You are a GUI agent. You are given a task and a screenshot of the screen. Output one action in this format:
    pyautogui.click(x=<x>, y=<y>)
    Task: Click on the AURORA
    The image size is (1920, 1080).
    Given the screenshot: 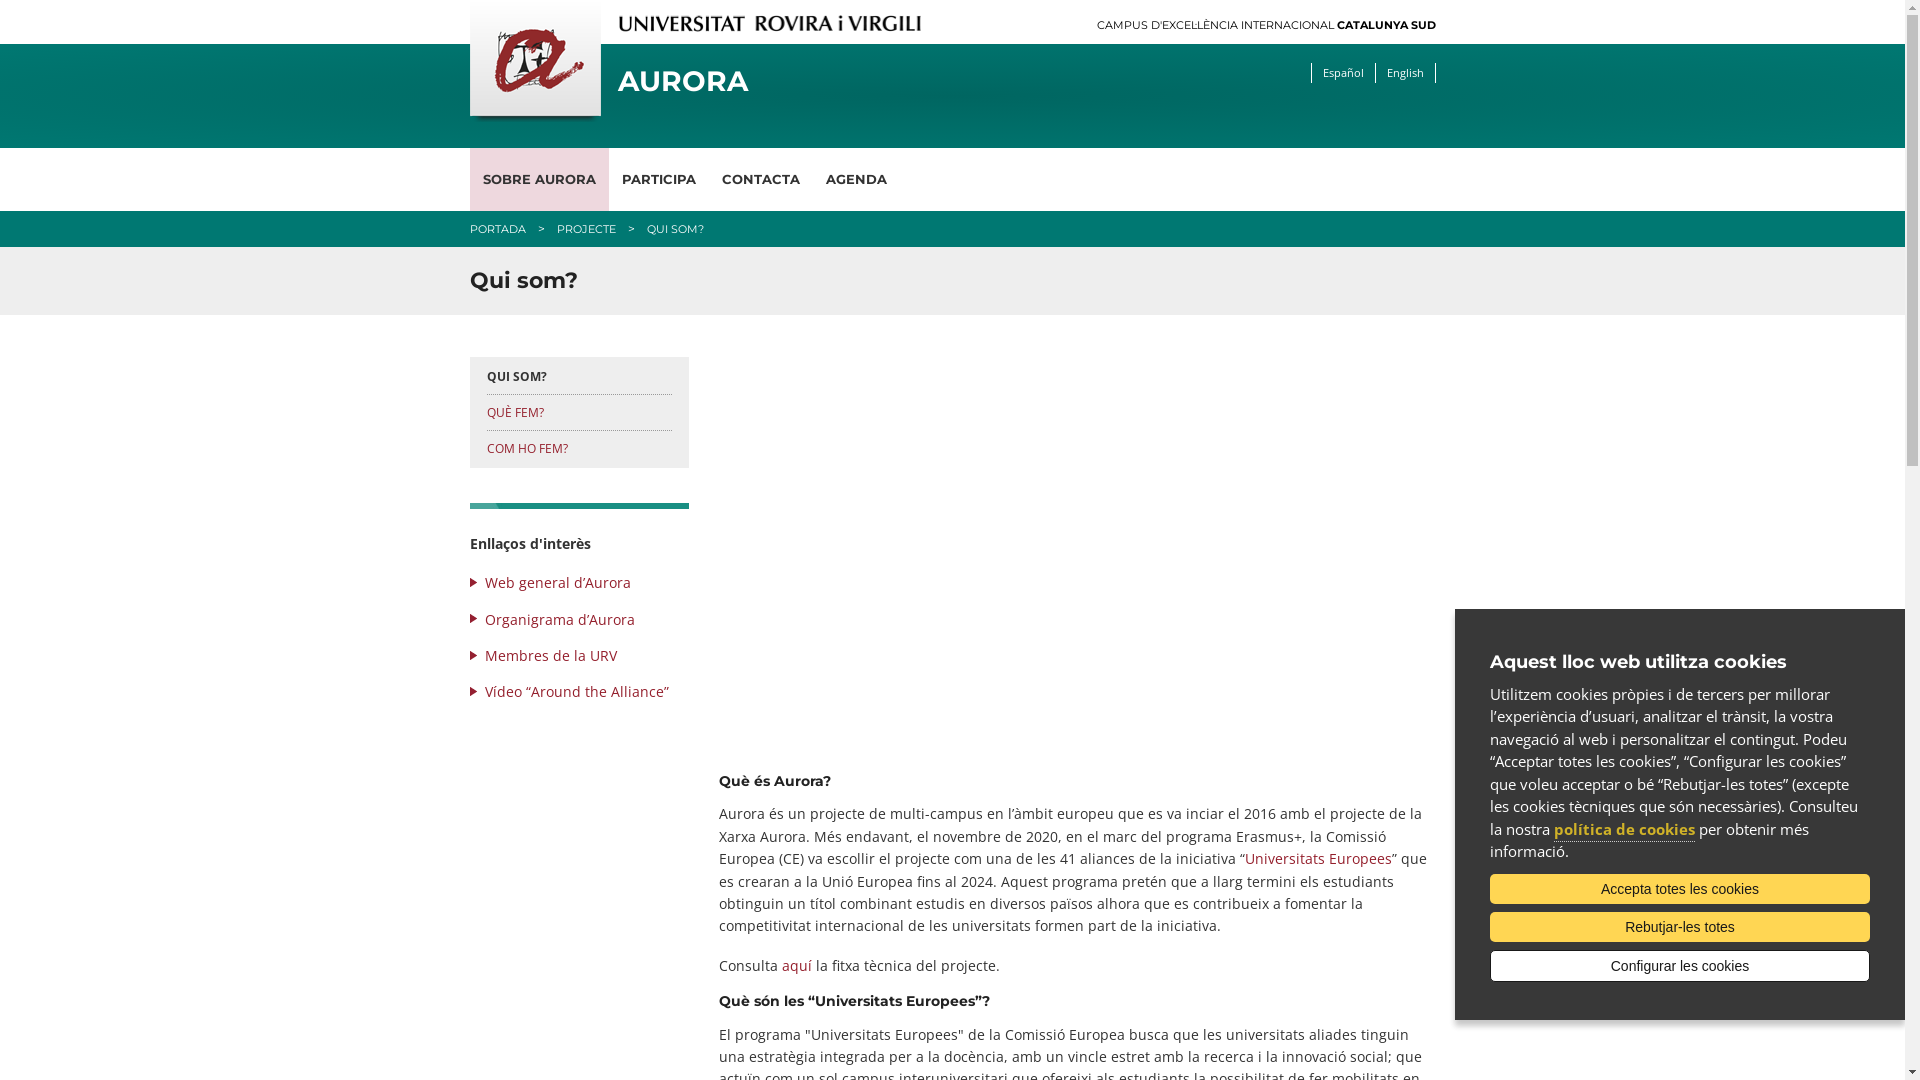 What is the action you would take?
    pyautogui.click(x=828, y=82)
    